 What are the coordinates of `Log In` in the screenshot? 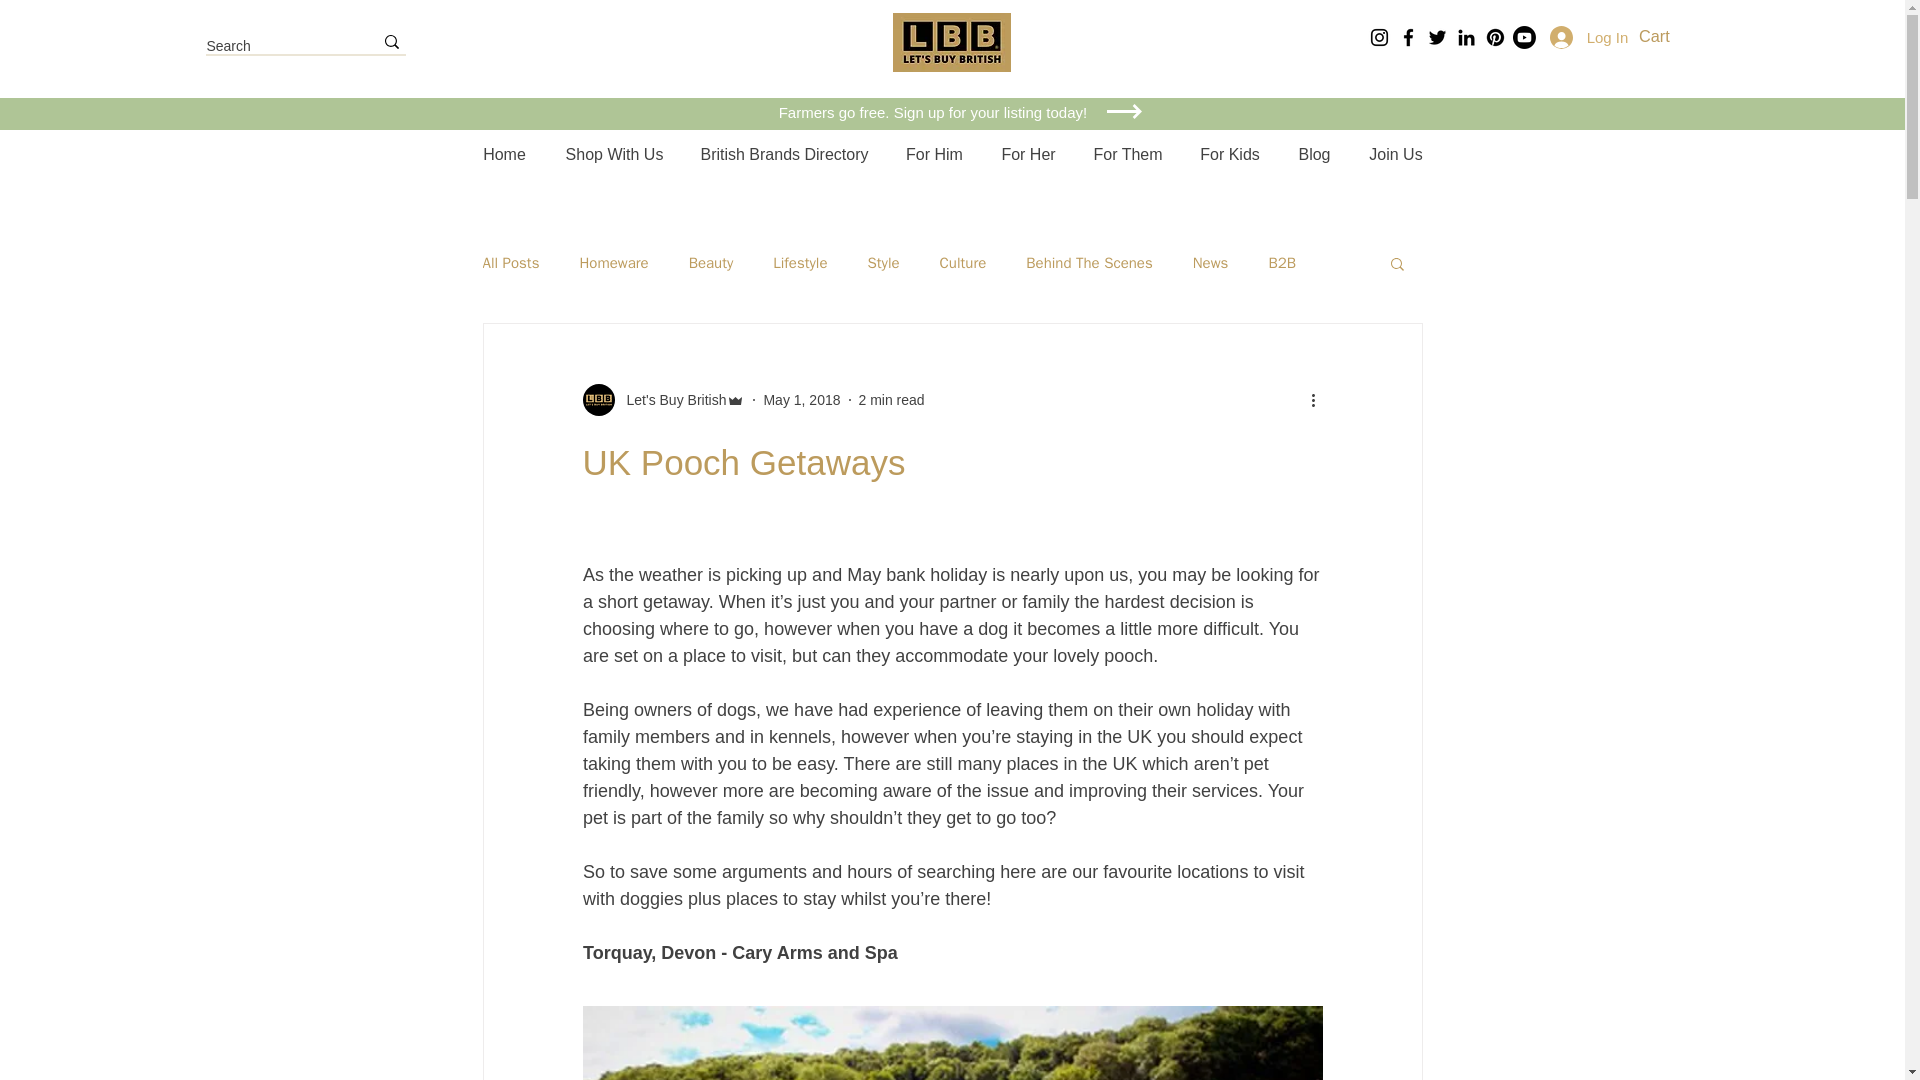 It's located at (1586, 38).